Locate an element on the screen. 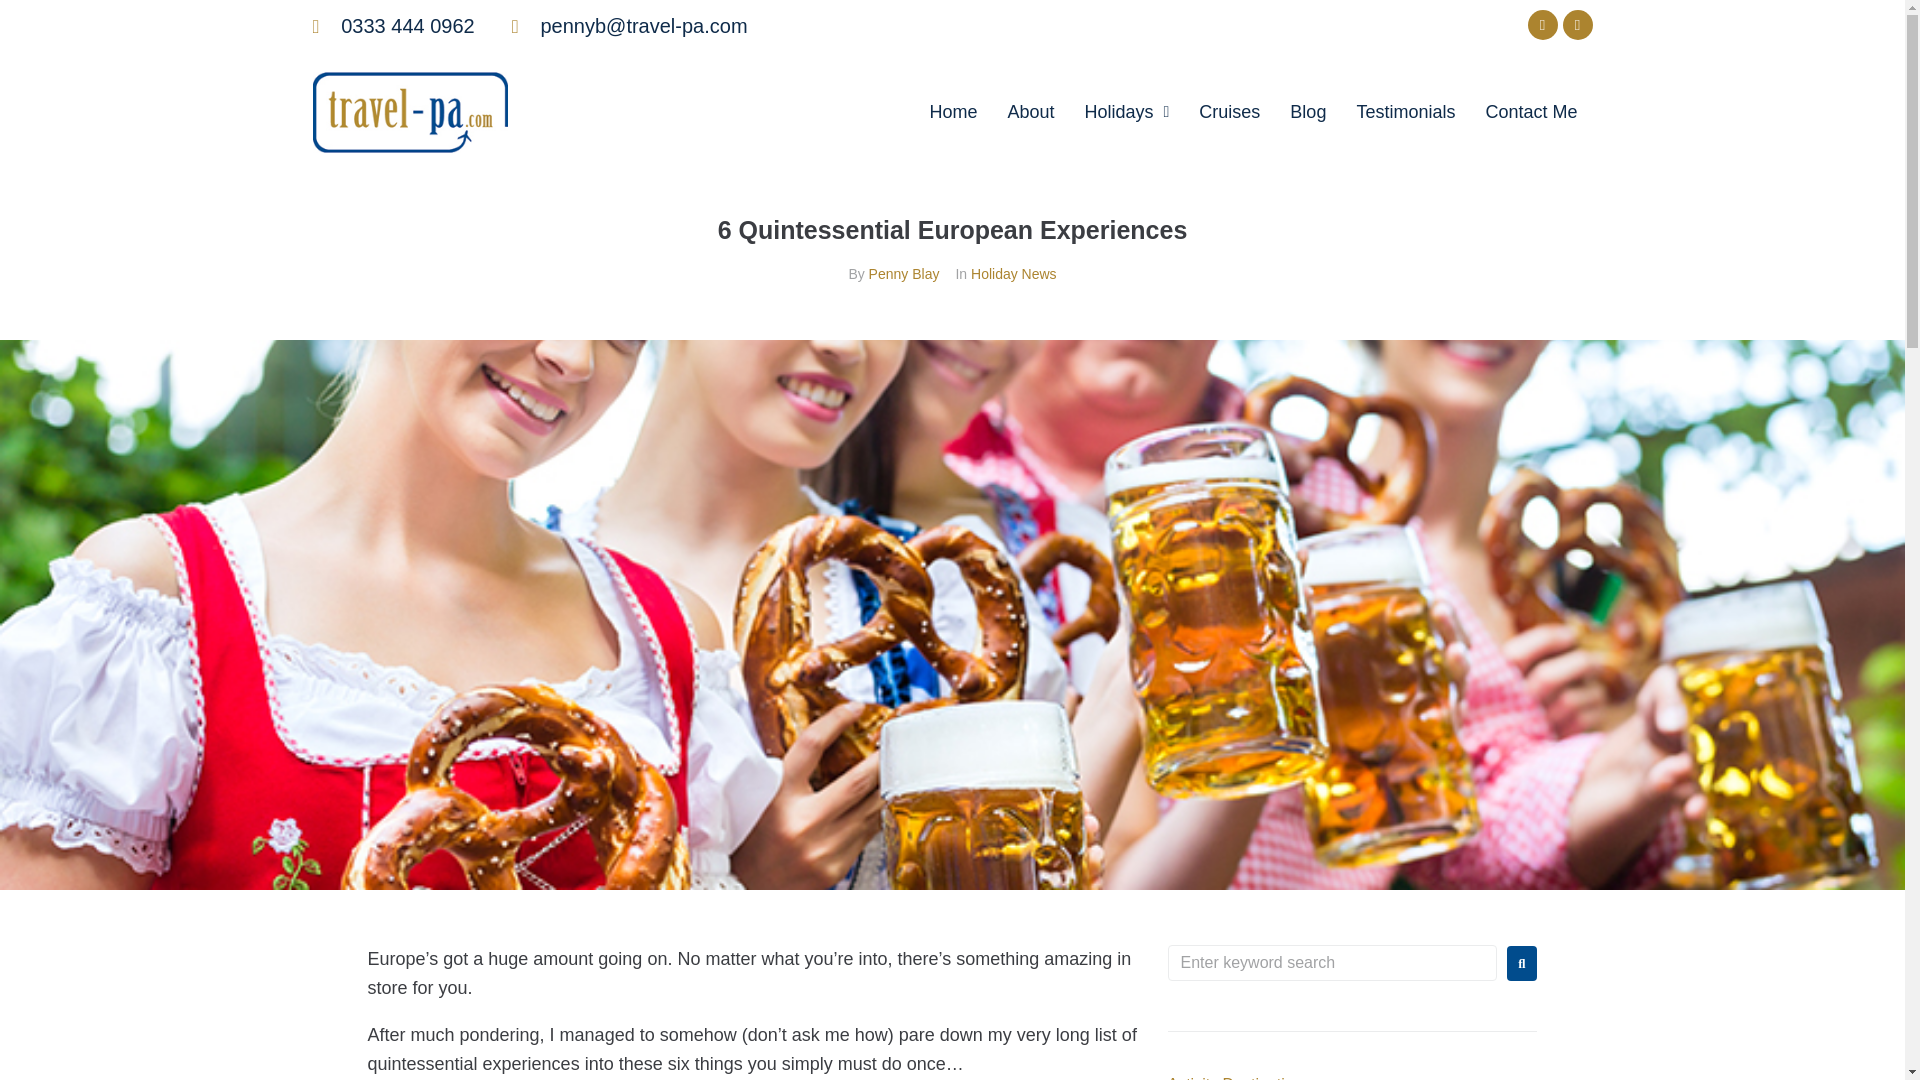 The width and height of the screenshot is (1920, 1080). Contact Me is located at coordinates (1530, 112).